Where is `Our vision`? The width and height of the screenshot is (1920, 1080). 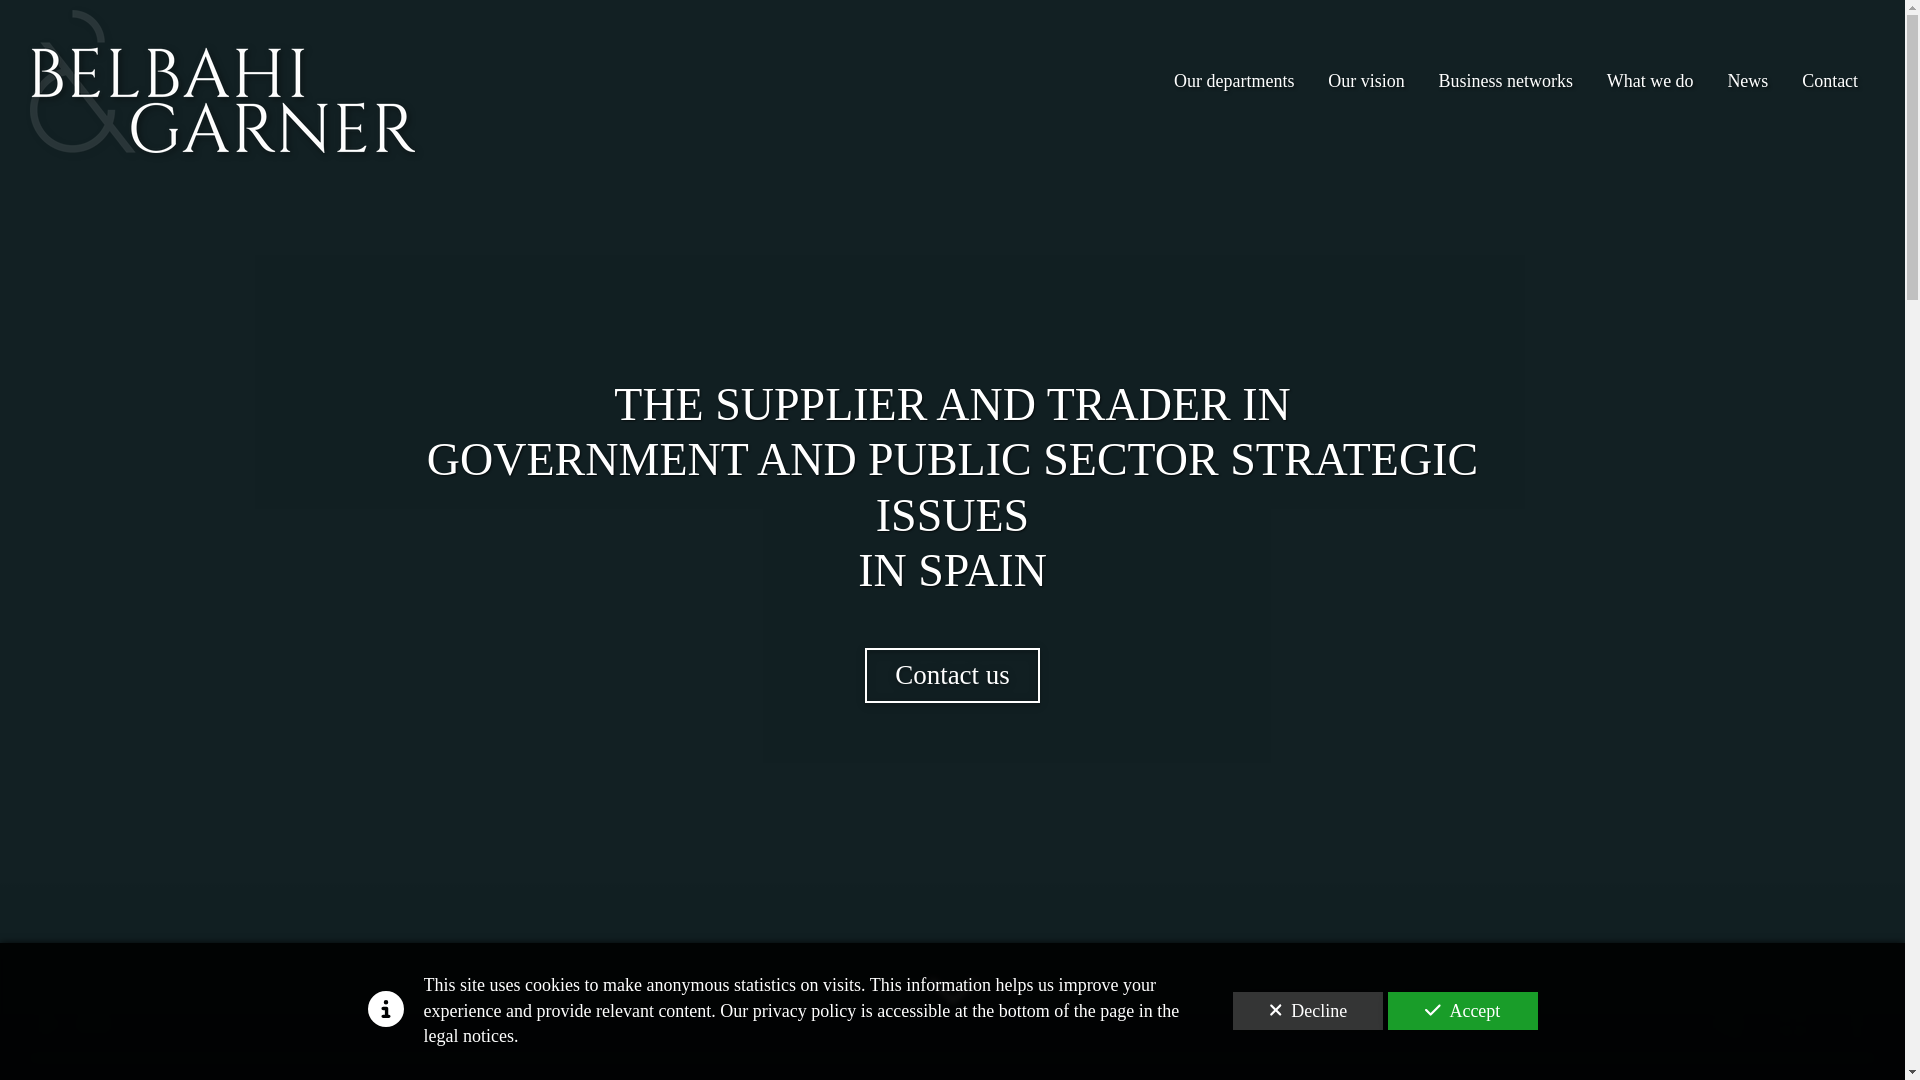 Our vision is located at coordinates (1366, 74).